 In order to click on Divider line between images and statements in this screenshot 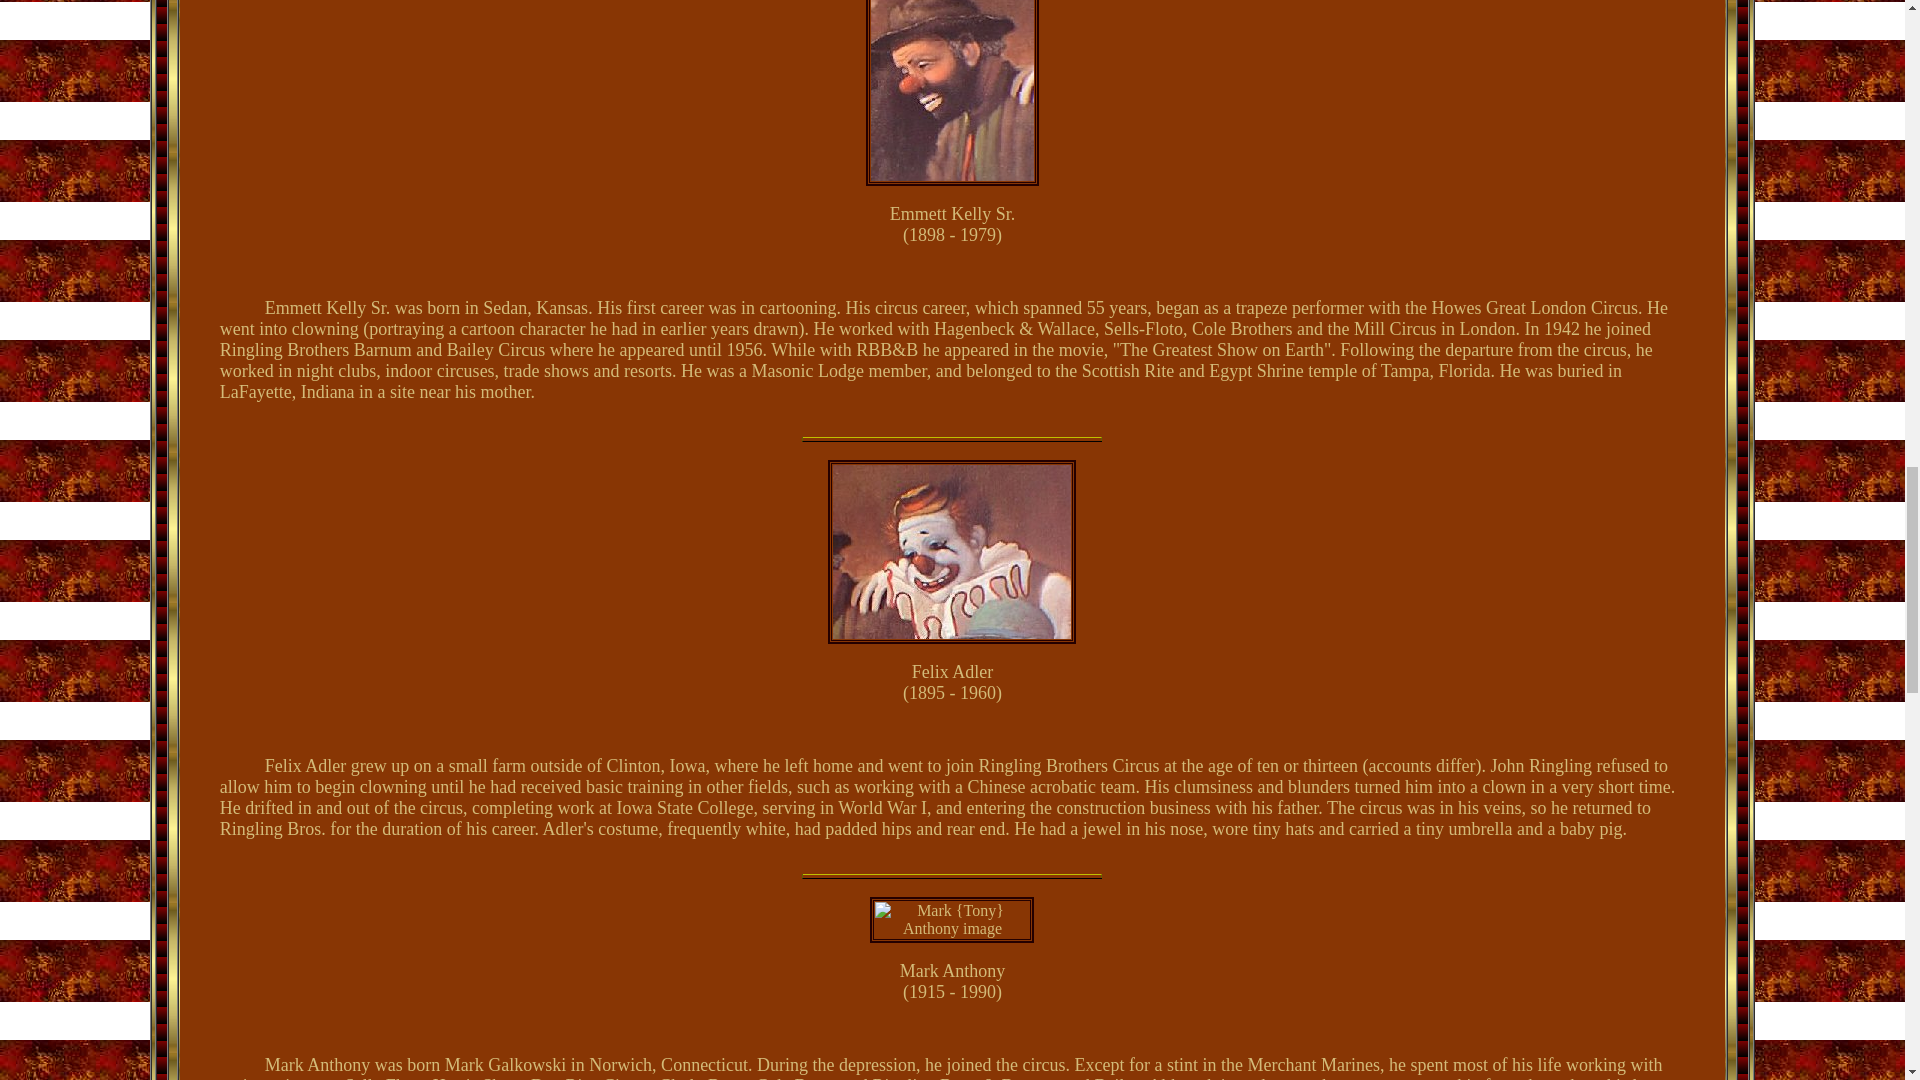, I will do `click(952, 876)`.